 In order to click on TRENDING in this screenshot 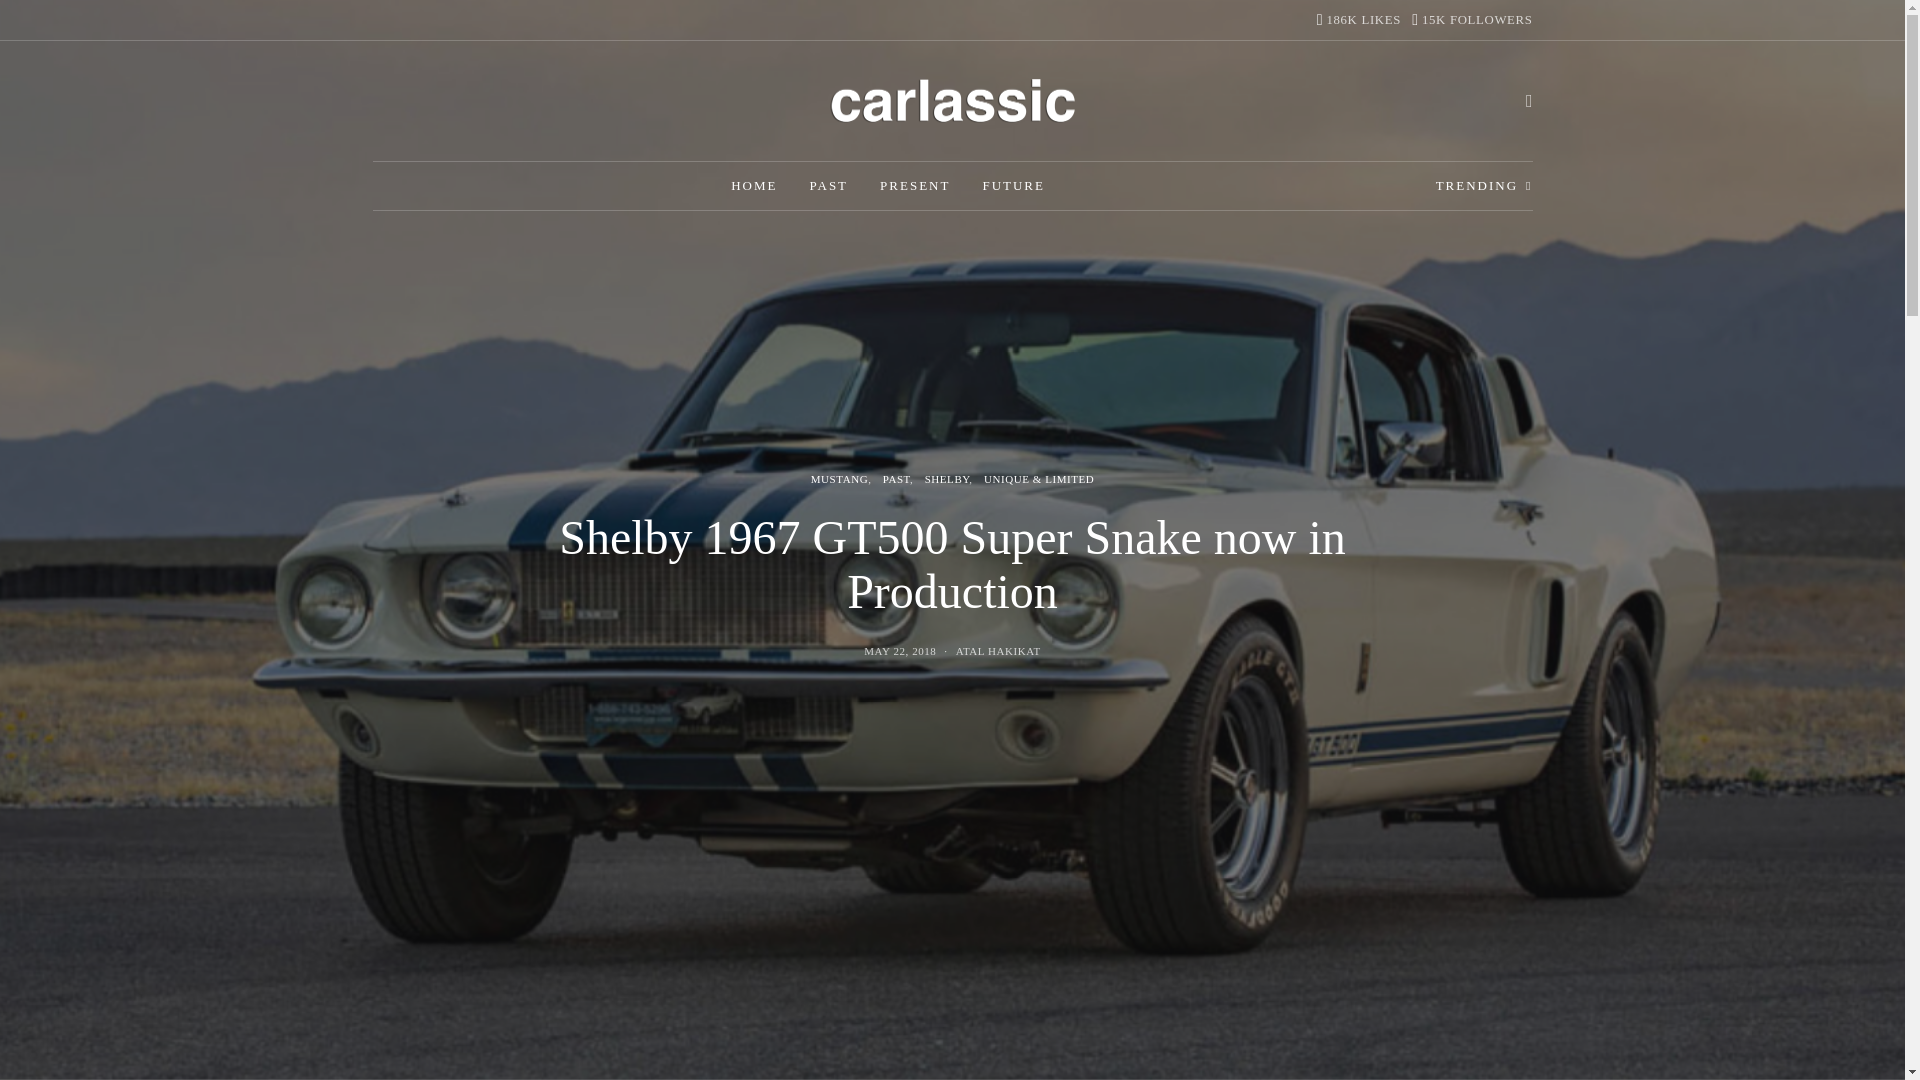, I will do `click(1359, 20)`.